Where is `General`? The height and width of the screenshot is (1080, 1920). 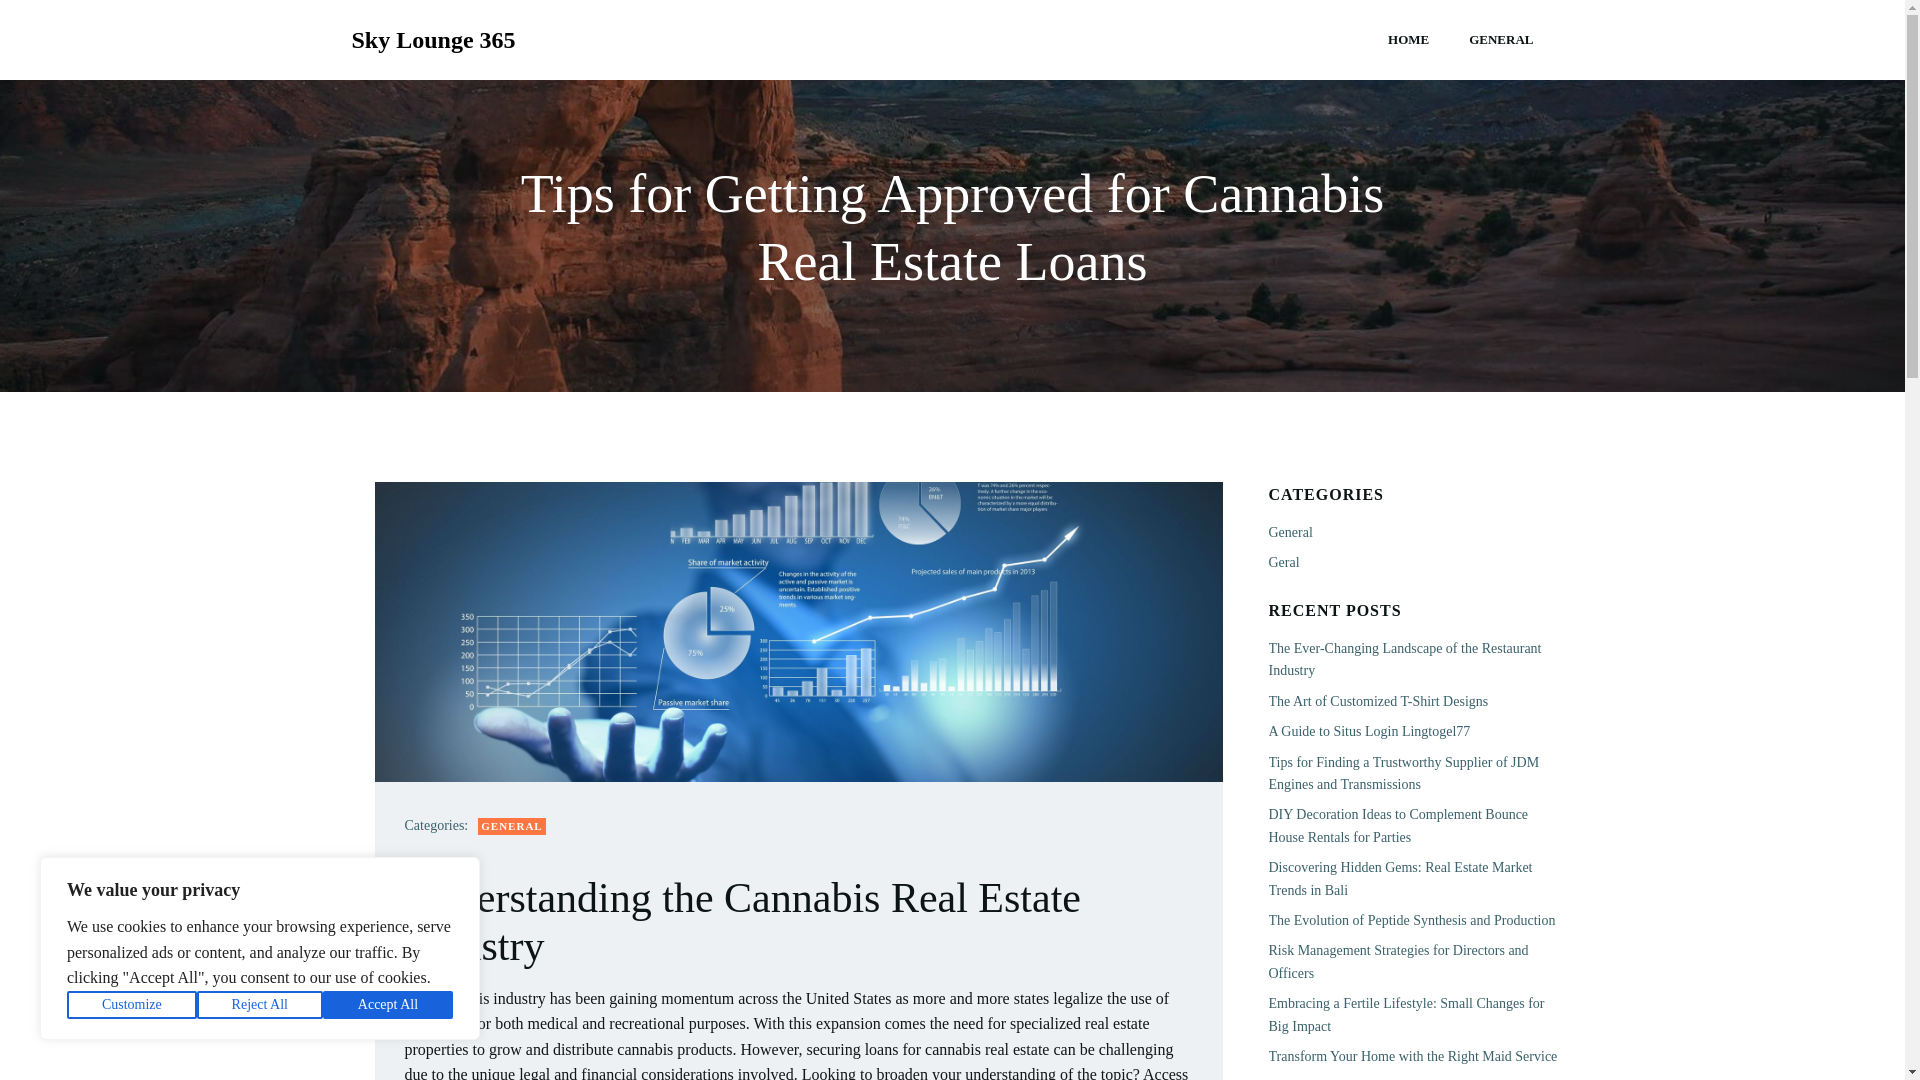 General is located at coordinates (1289, 532).